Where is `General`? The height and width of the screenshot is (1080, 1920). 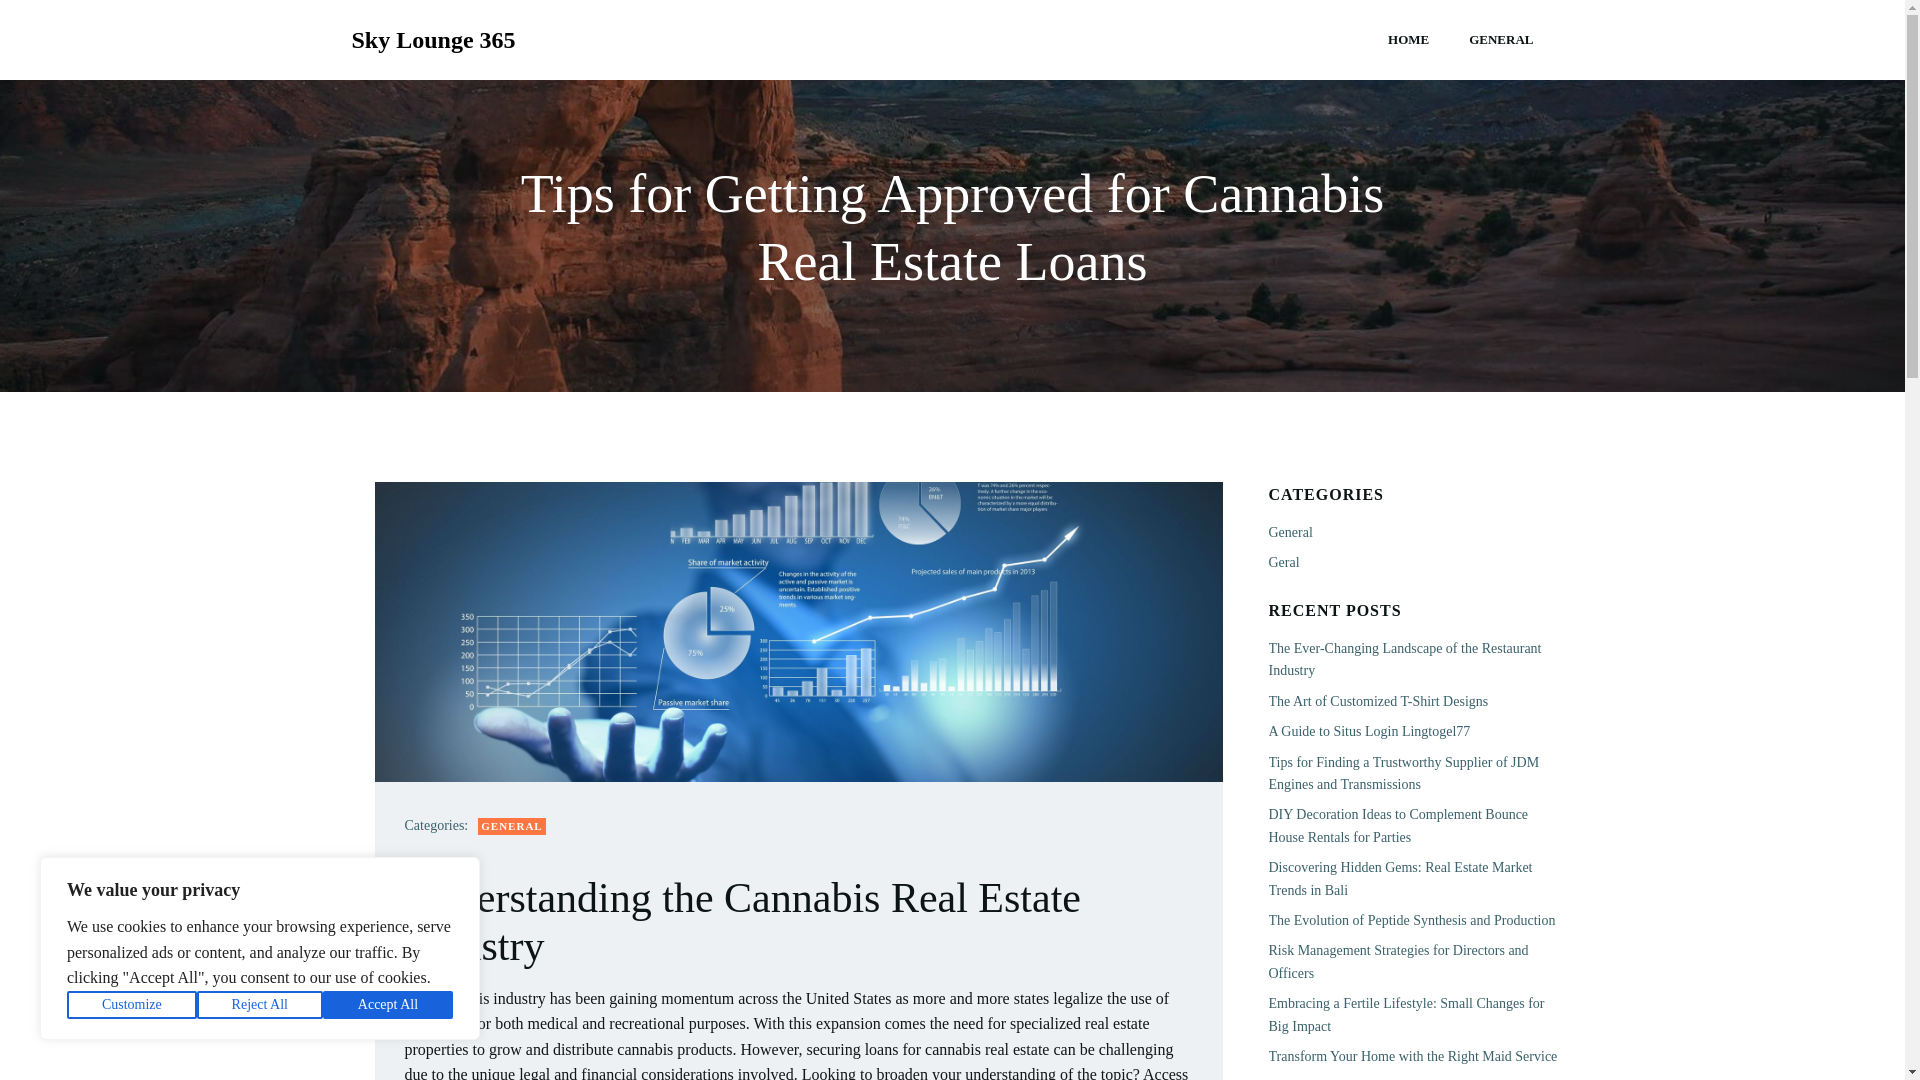 General is located at coordinates (1289, 532).